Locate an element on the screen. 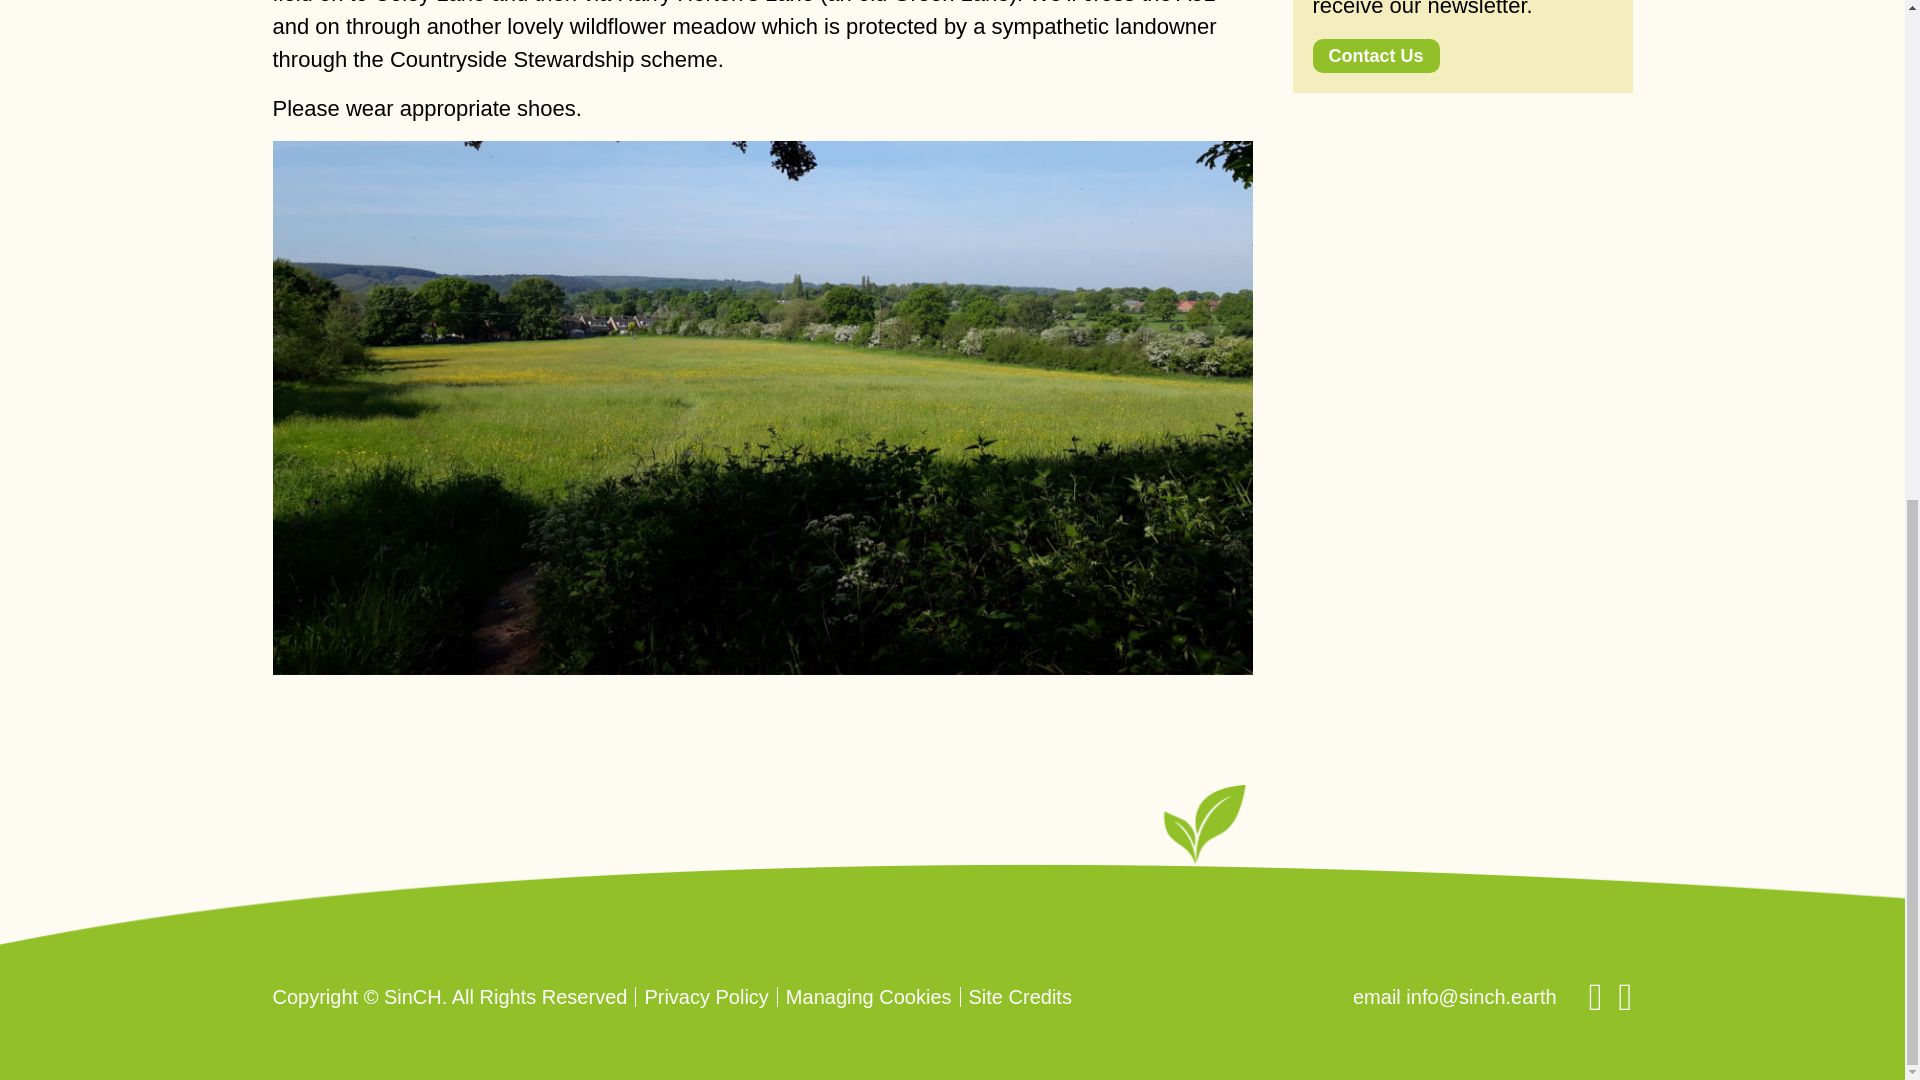 Image resolution: width=1920 pixels, height=1080 pixels. Contact Us is located at coordinates (1374, 54).